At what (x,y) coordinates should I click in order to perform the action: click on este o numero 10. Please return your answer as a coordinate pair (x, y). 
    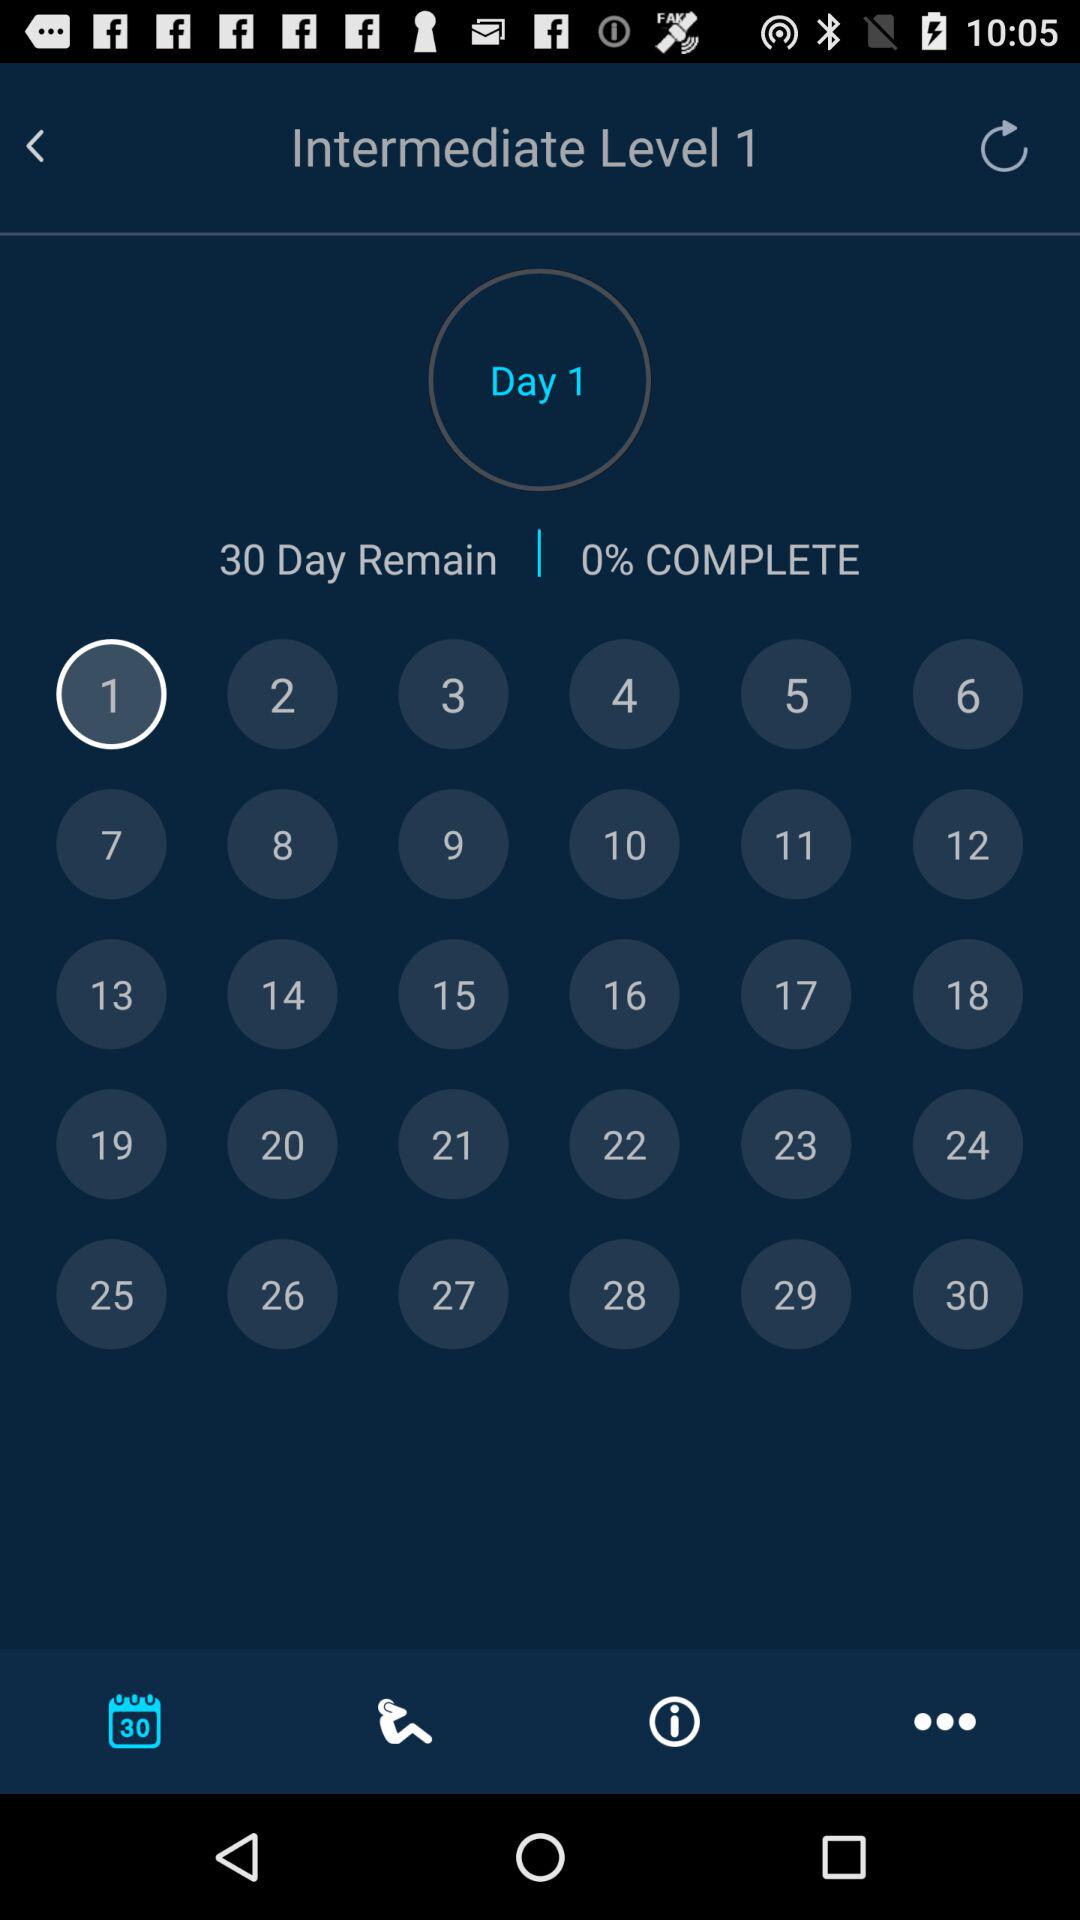
    Looking at the image, I should click on (624, 844).